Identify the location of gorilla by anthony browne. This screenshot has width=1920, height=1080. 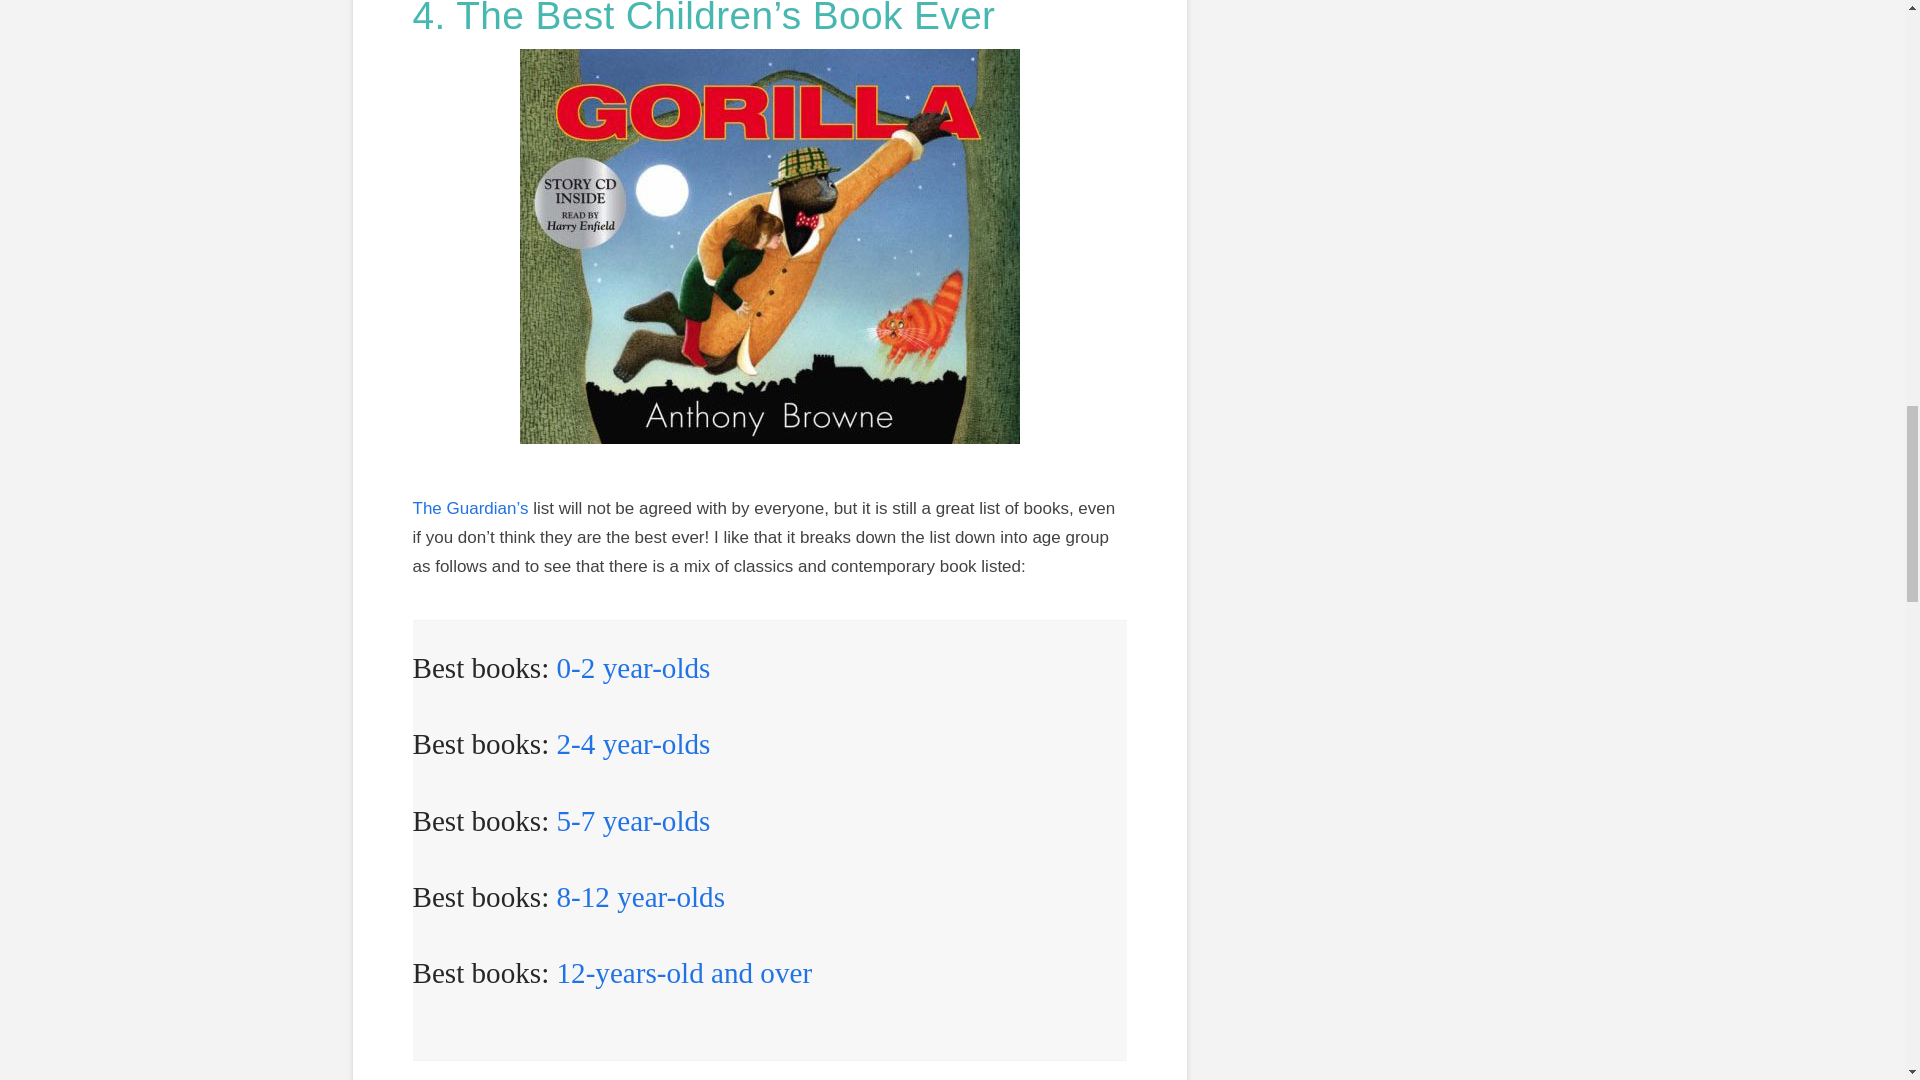
(770, 246).